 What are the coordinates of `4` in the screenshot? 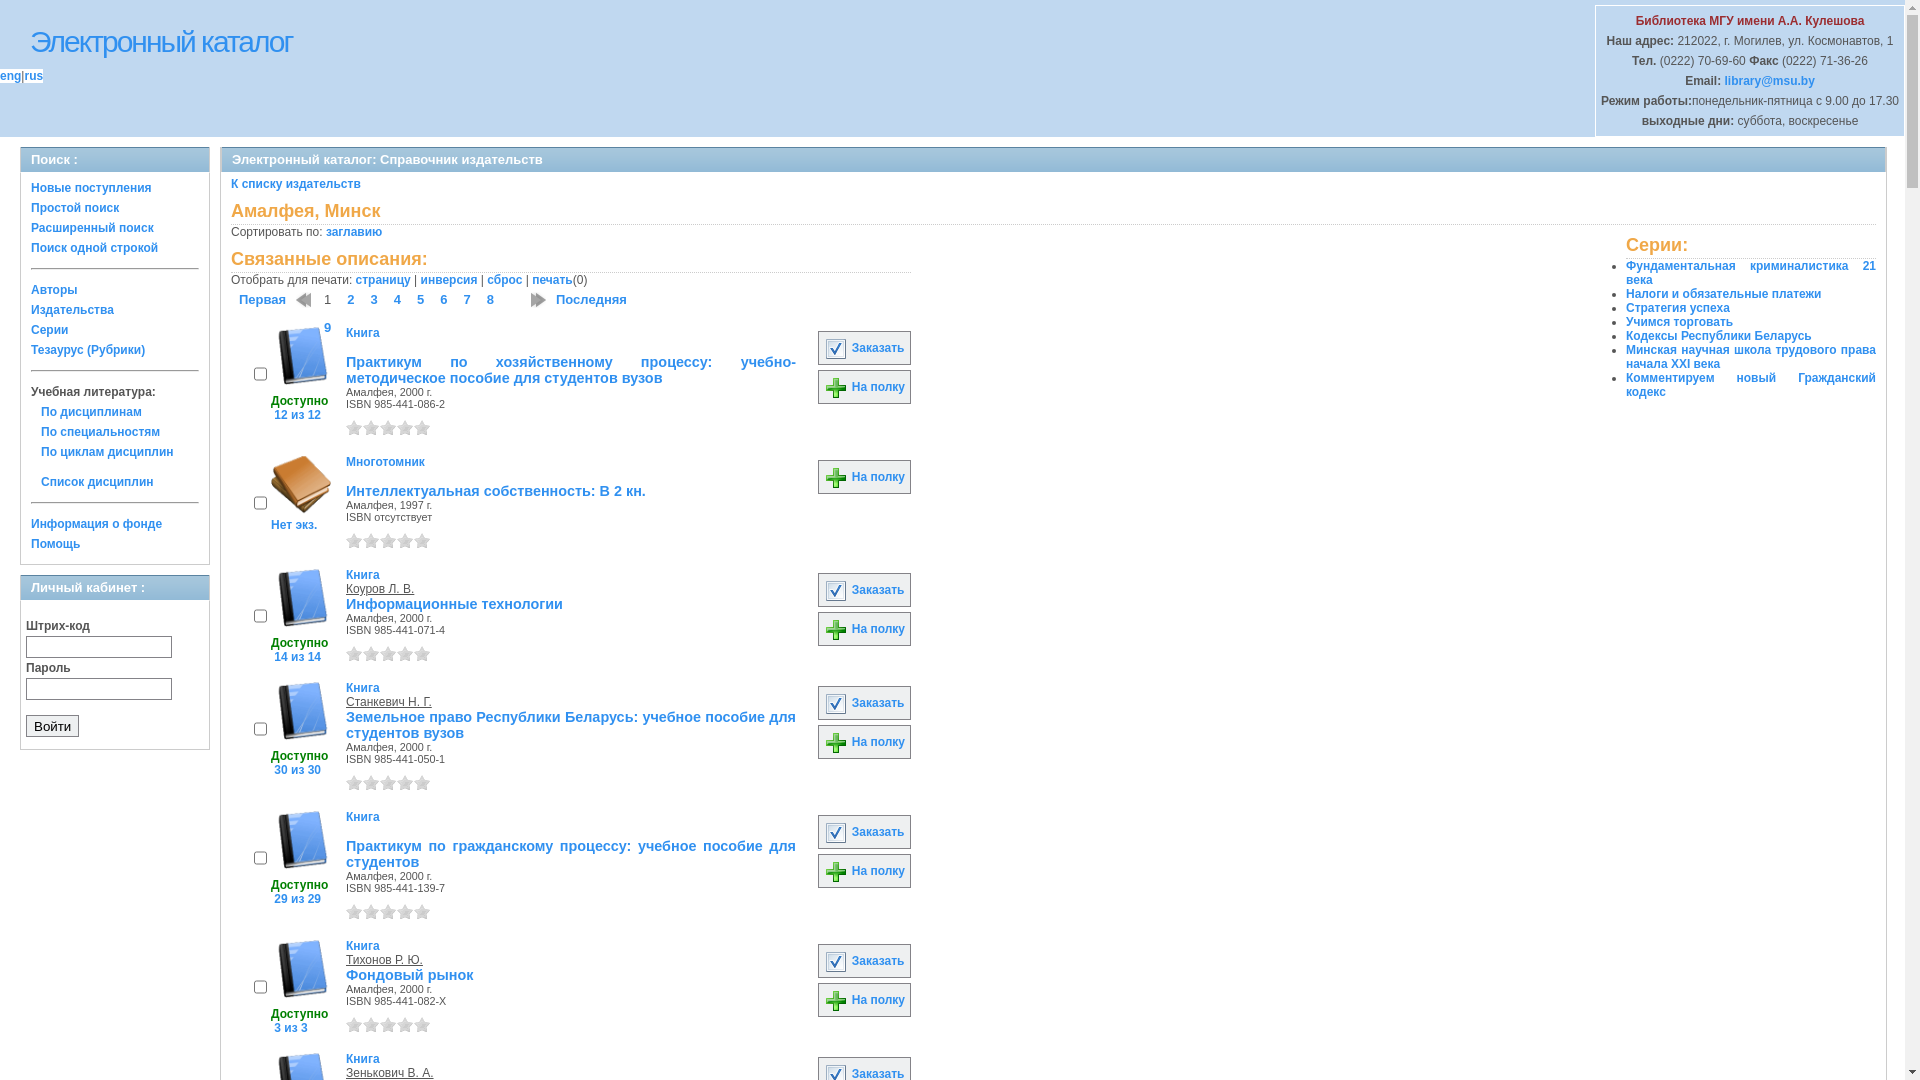 It's located at (405, 782).